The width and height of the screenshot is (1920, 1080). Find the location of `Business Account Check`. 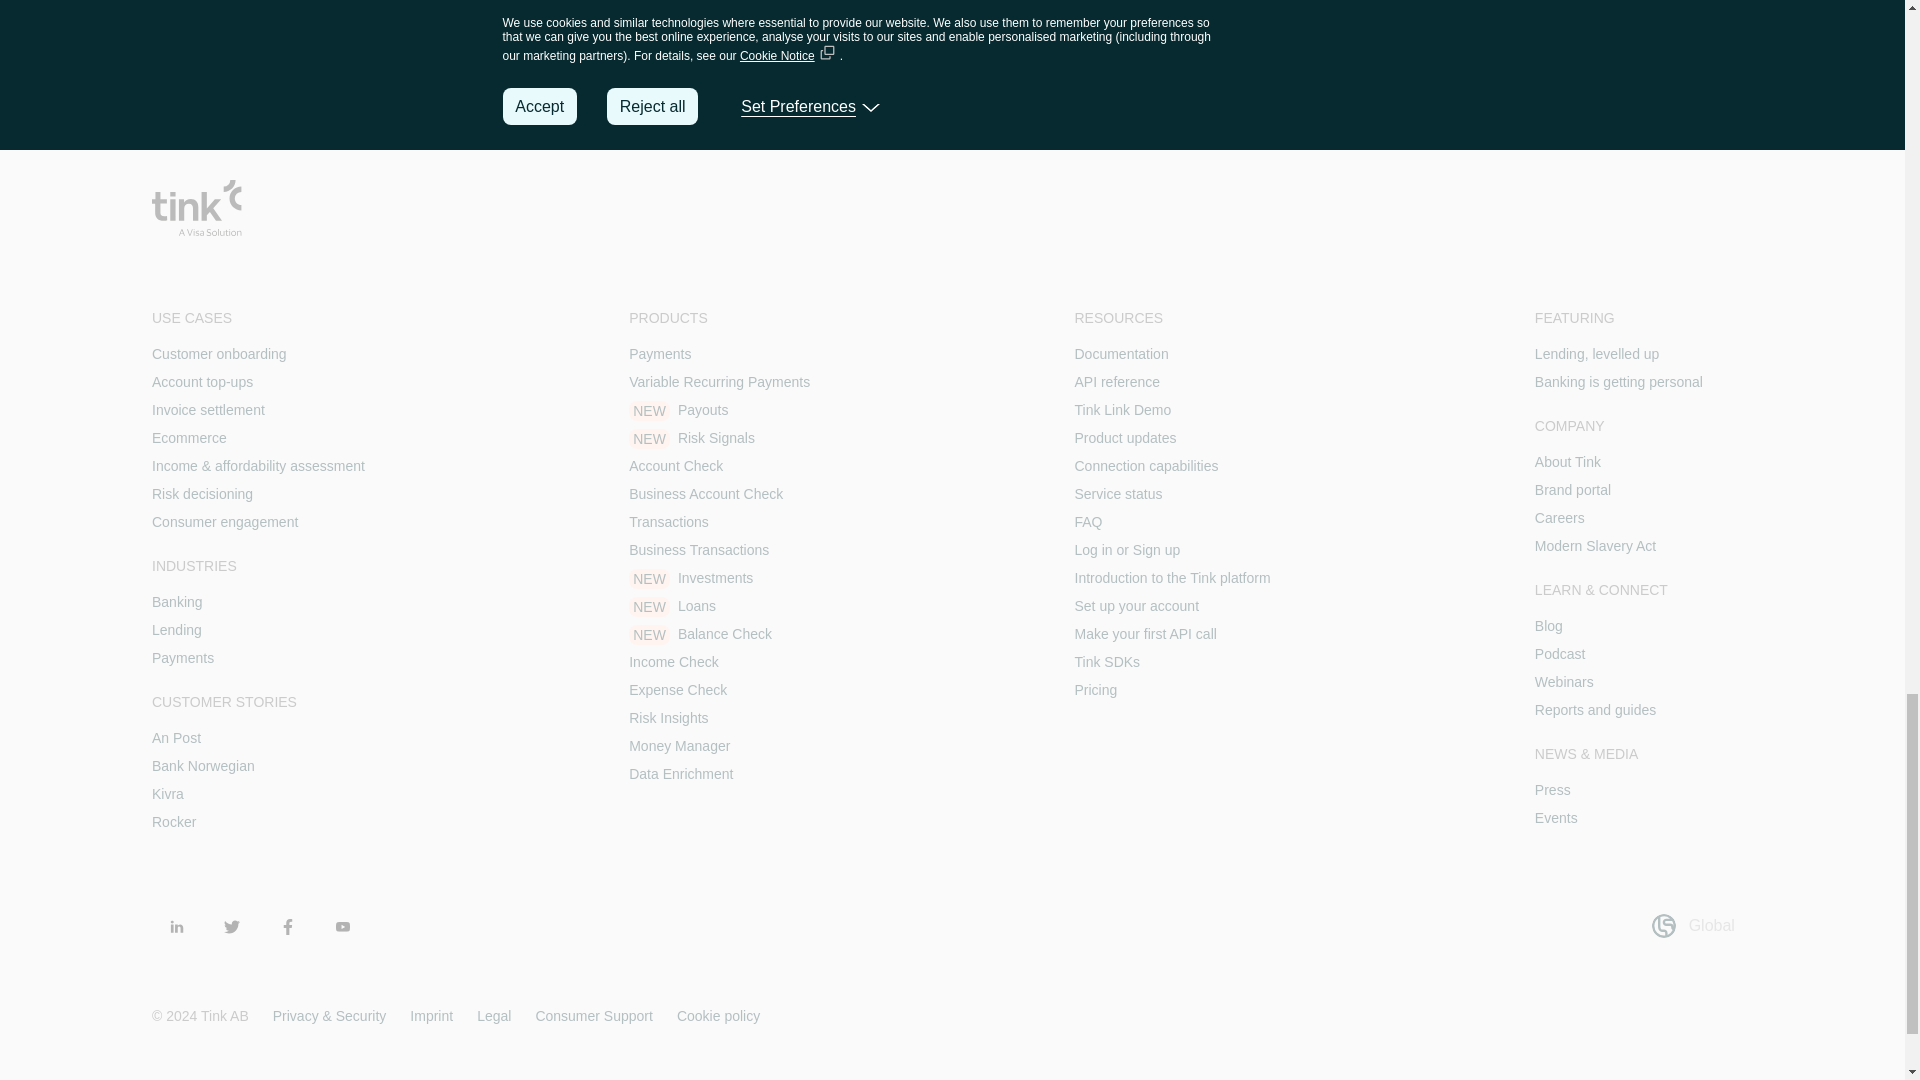

Business Account Check is located at coordinates (706, 494).